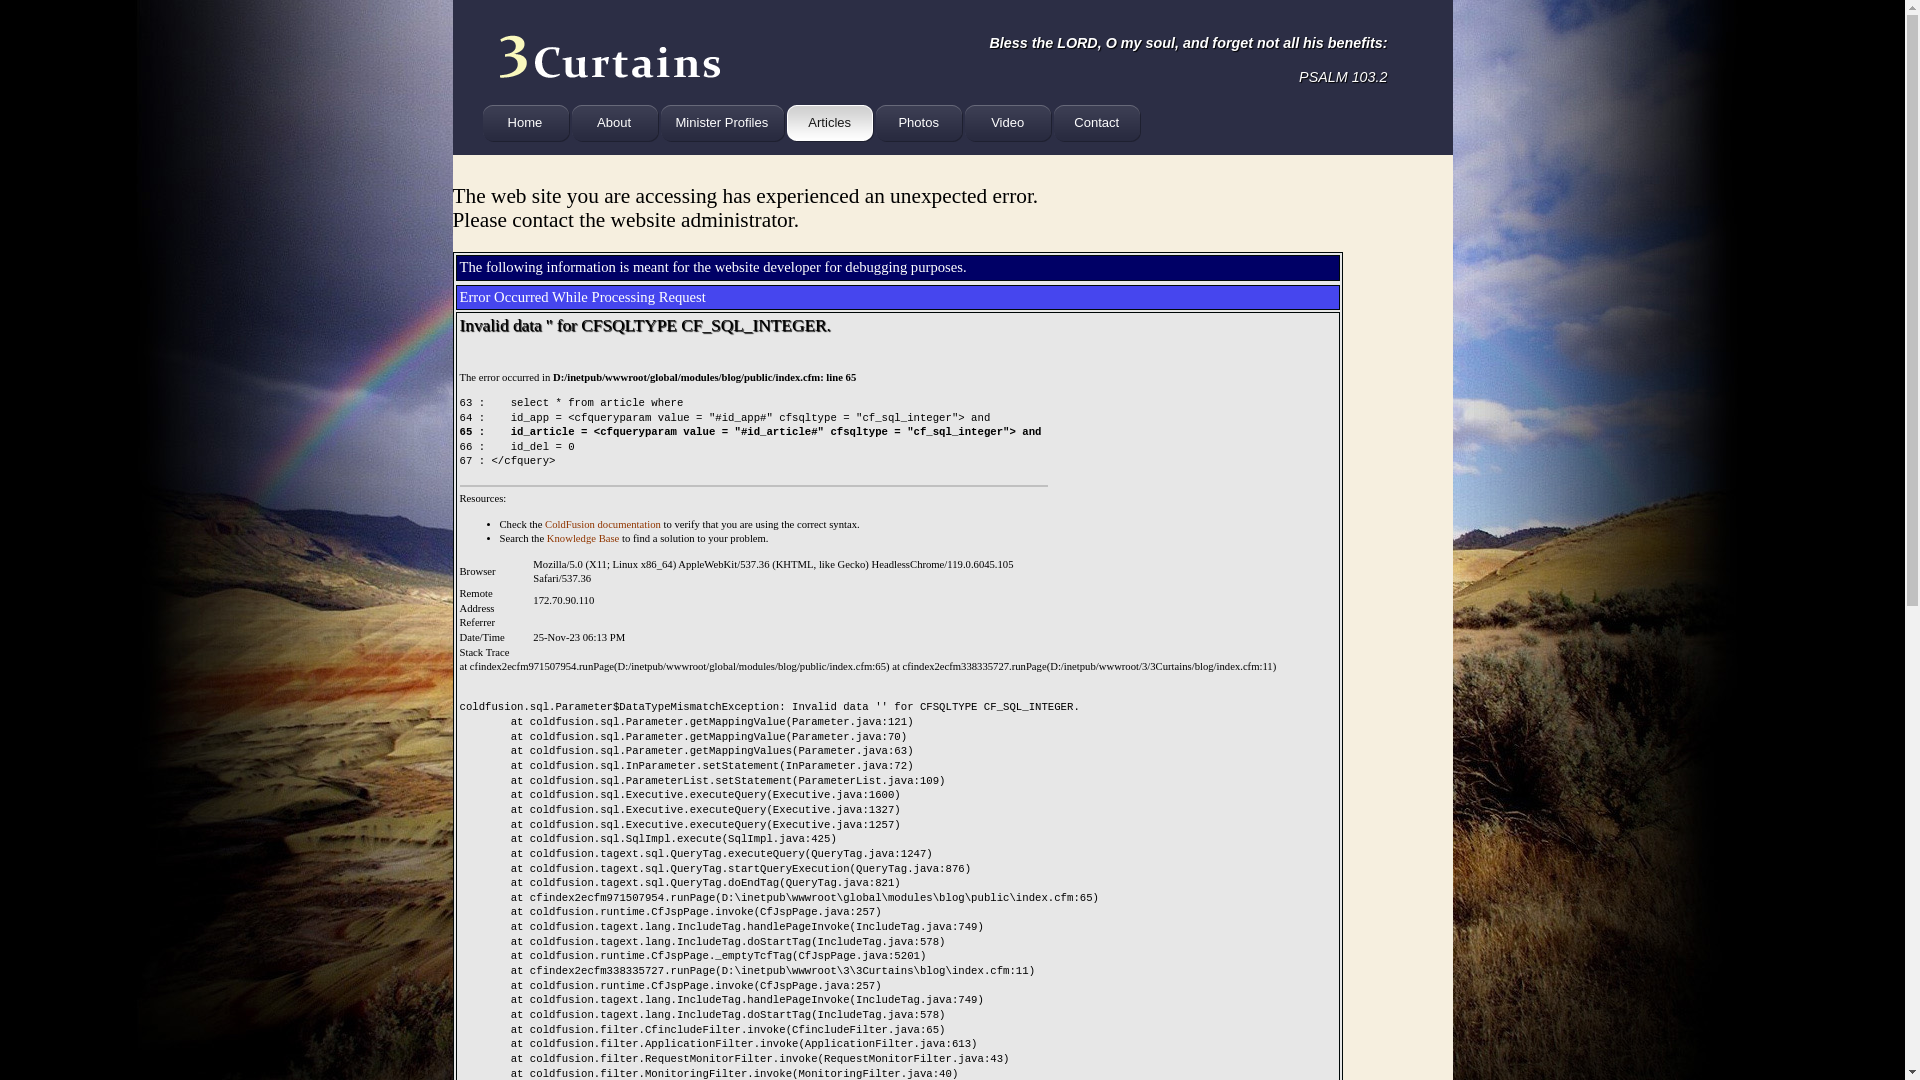 The width and height of the screenshot is (1920, 1080). Describe the element at coordinates (728, 124) in the screenshot. I see `Minister Profiles` at that location.